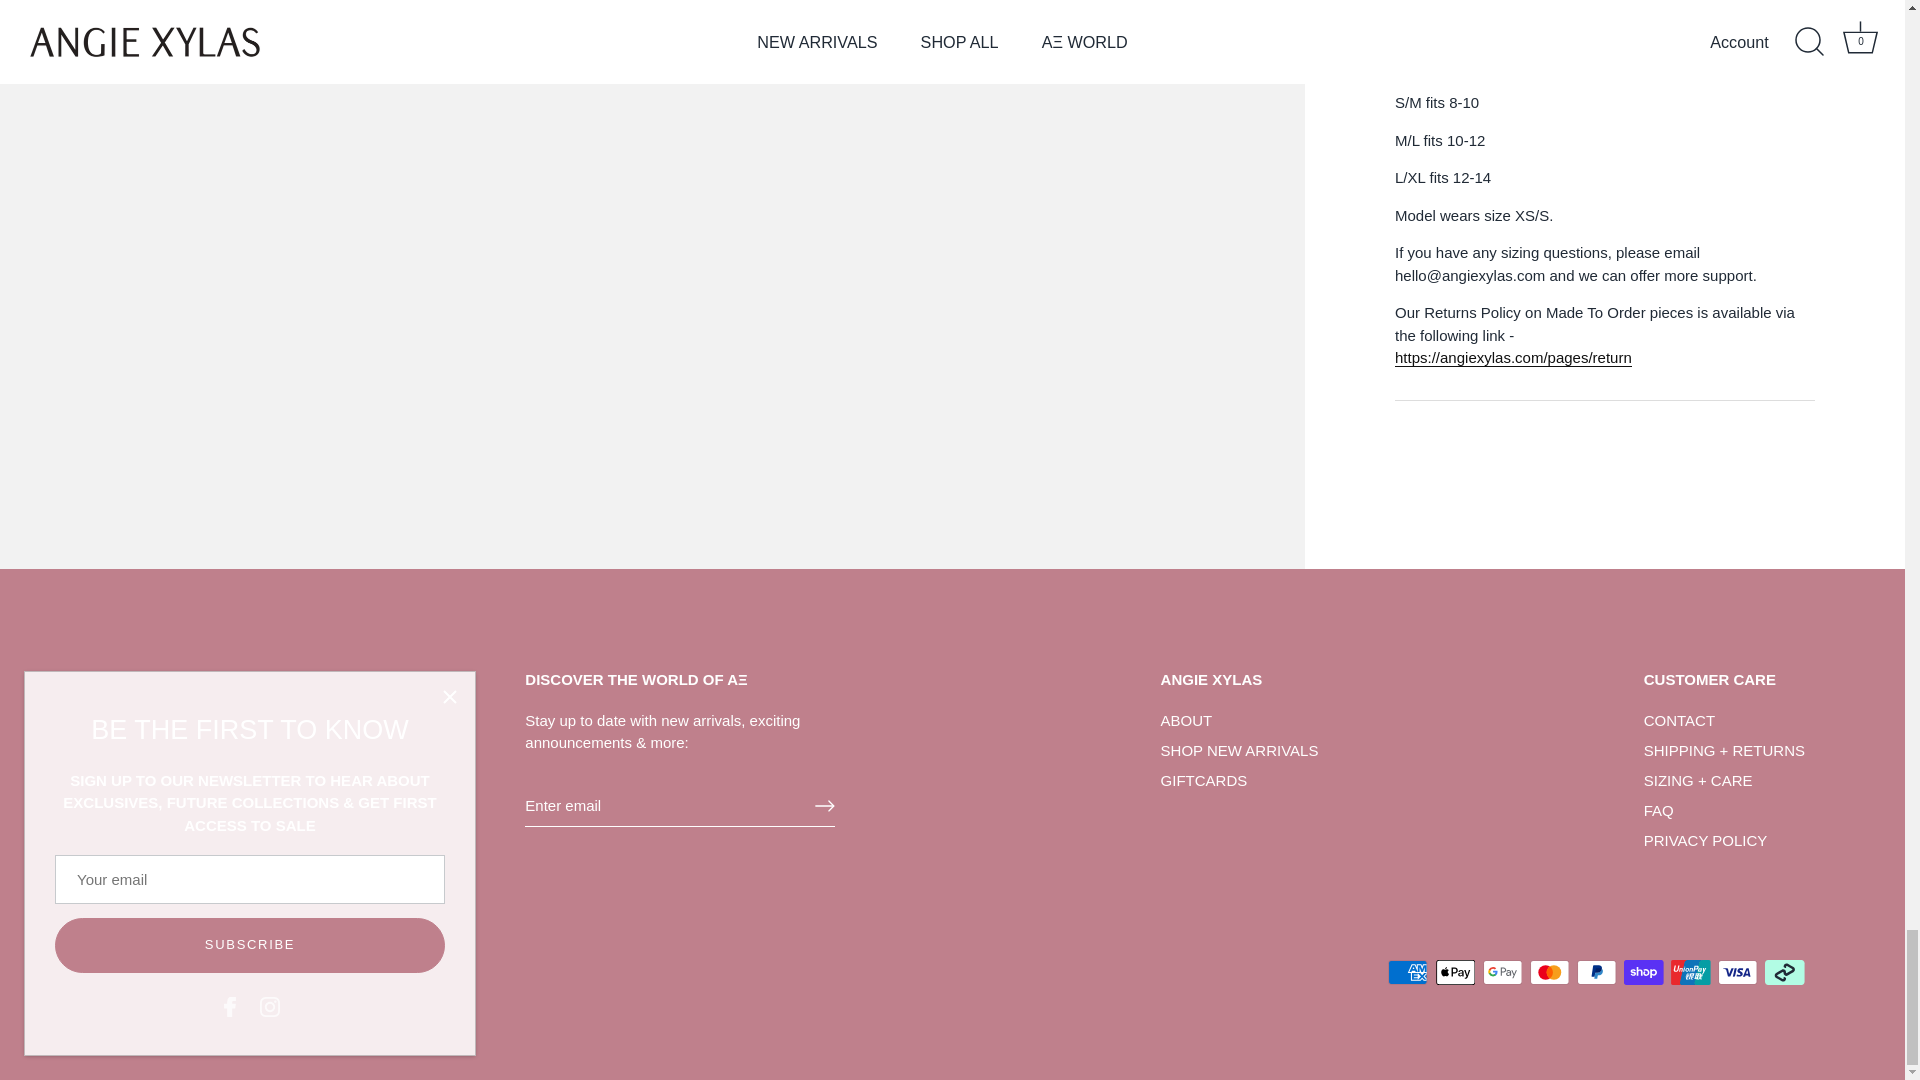 The image size is (1920, 1080). I want to click on American Express, so click(1408, 972).